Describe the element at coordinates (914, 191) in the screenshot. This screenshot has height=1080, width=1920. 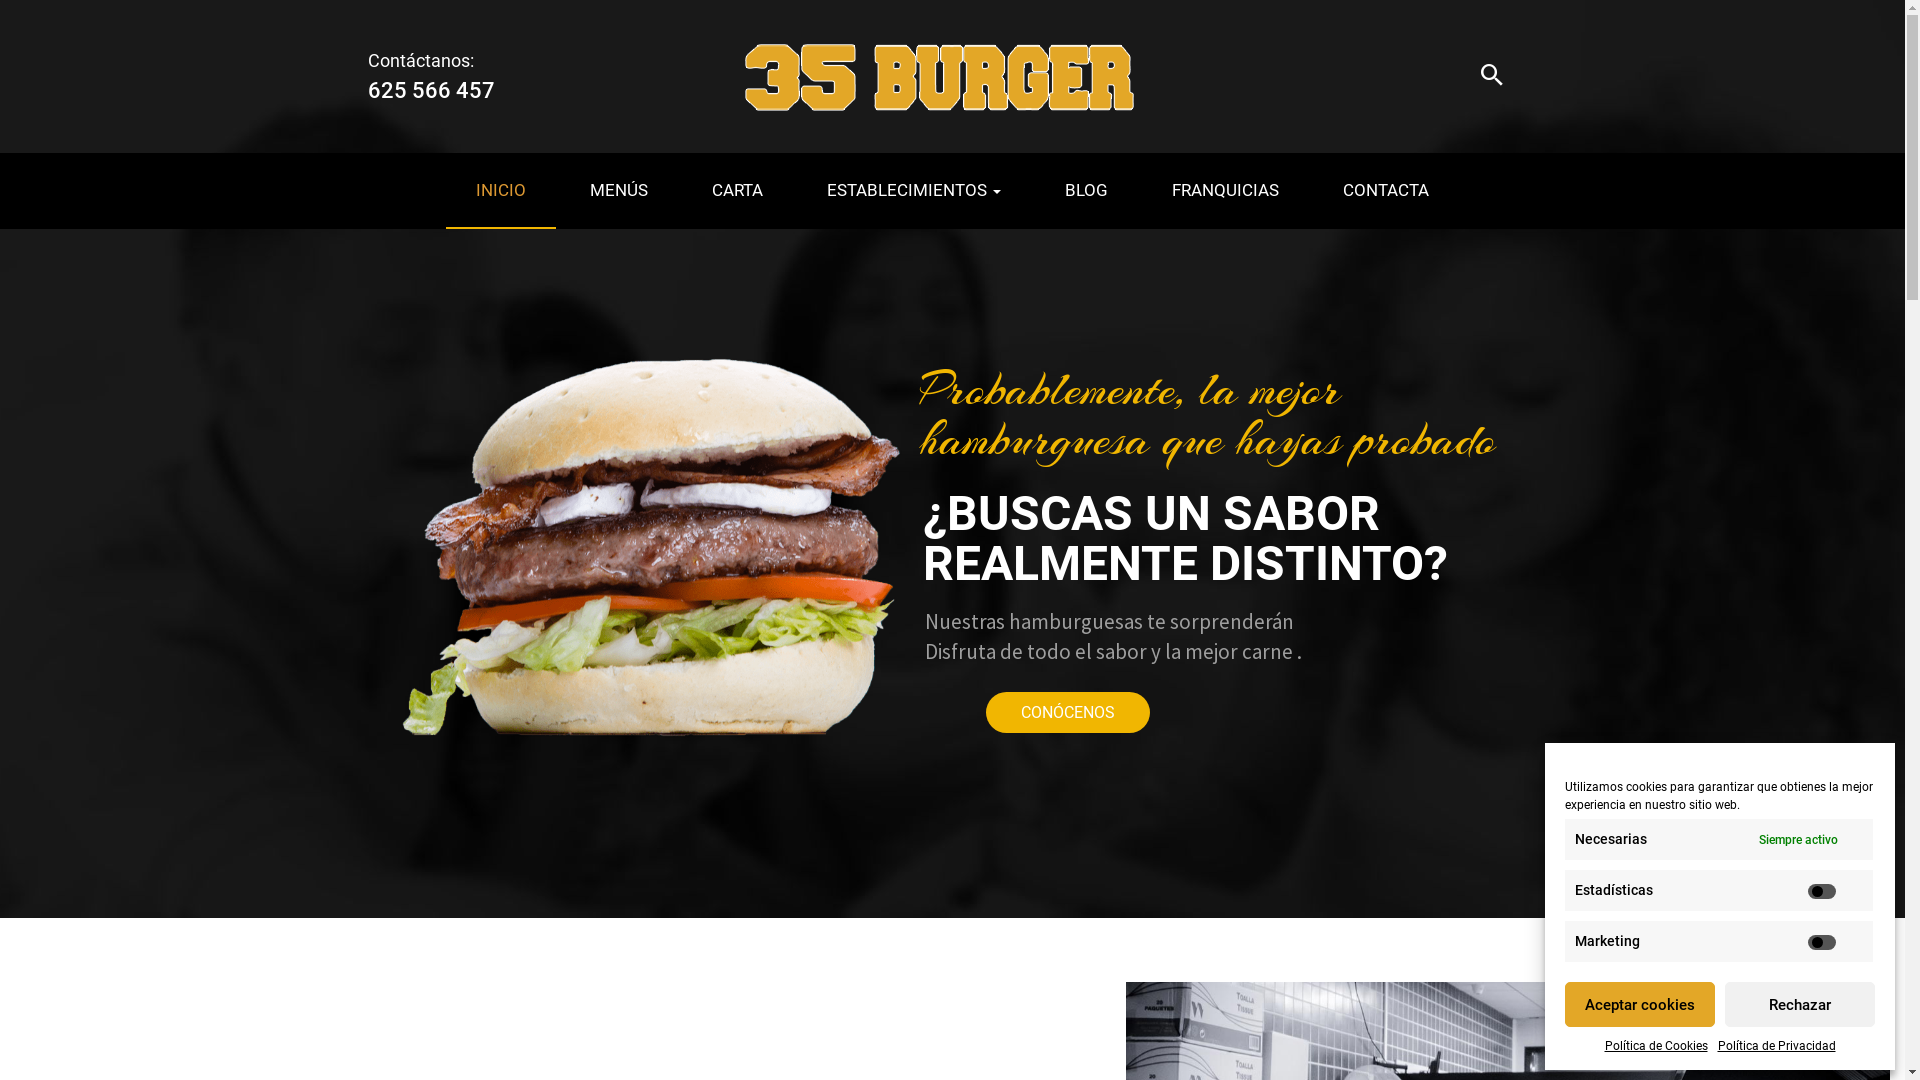
I see `ESTABLECIMIENTOS` at that location.